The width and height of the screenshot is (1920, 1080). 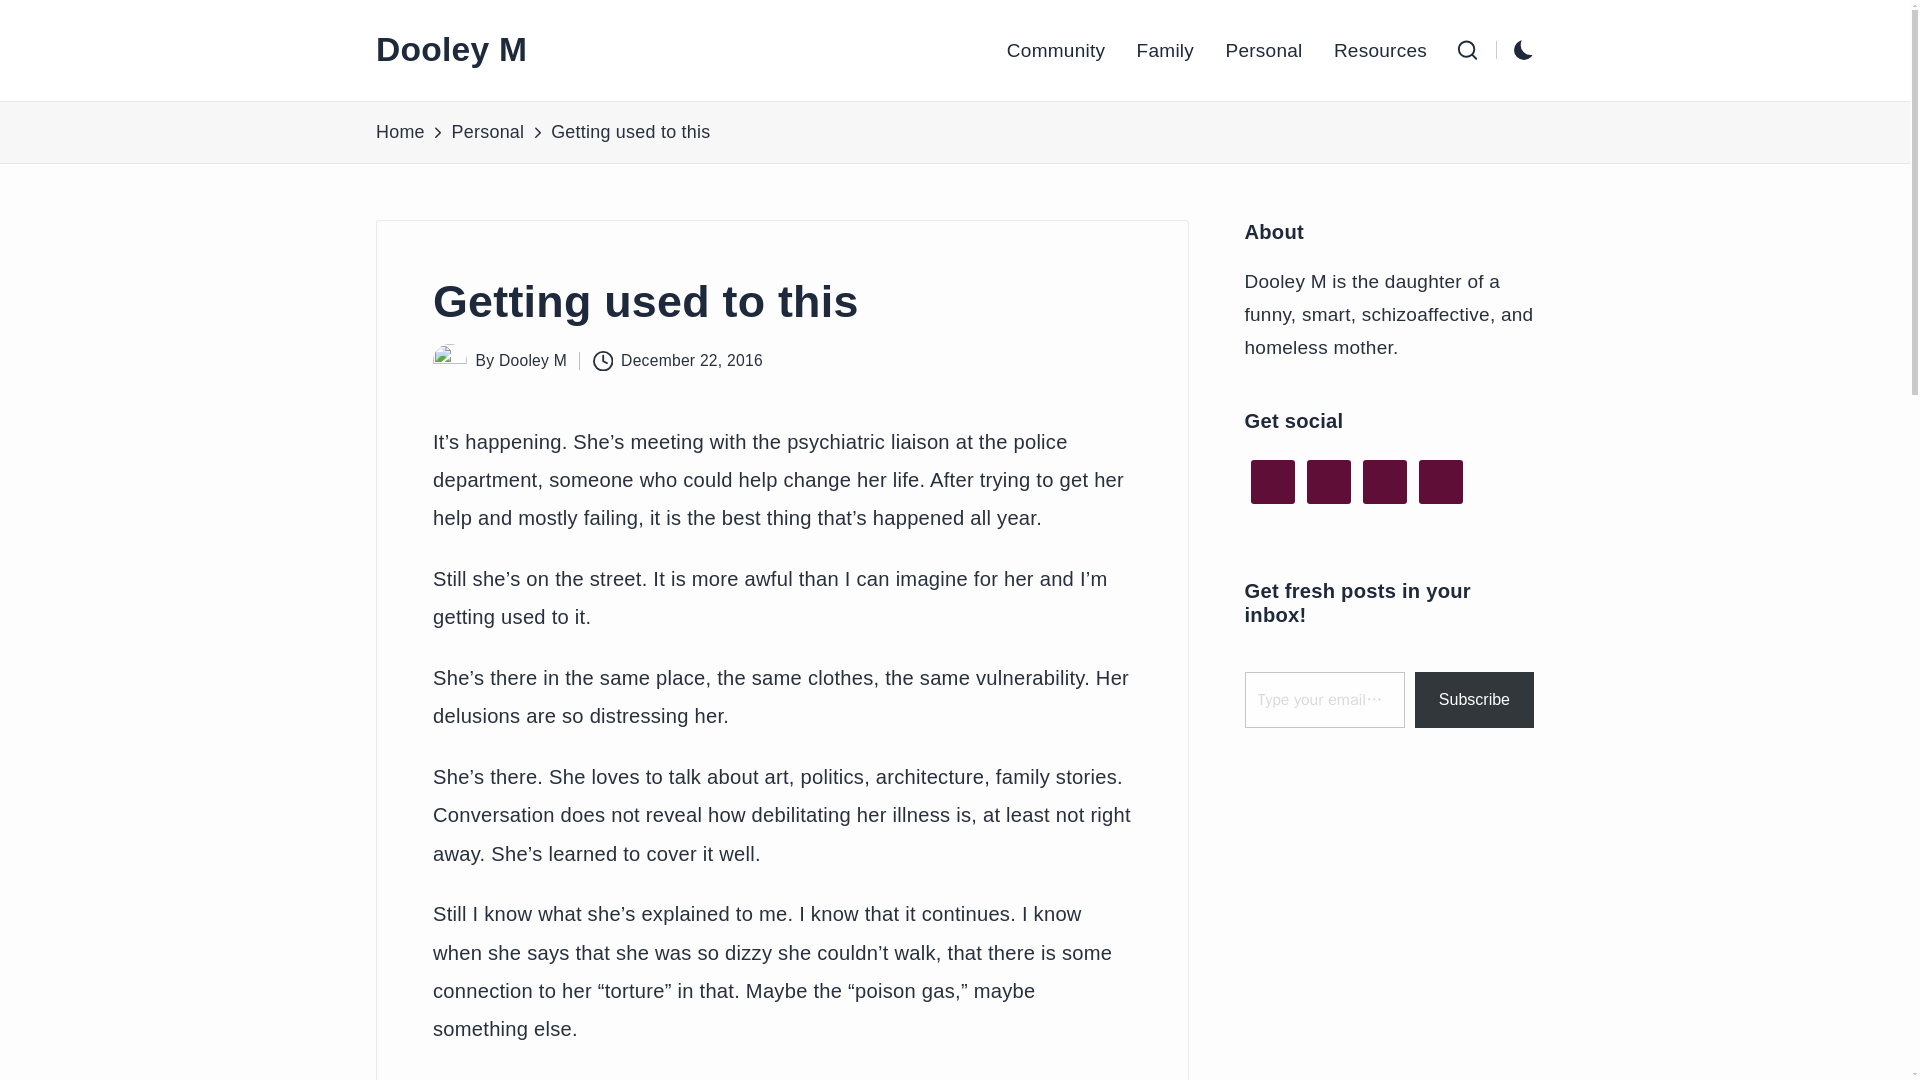 I want to click on Personal, so click(x=488, y=132).